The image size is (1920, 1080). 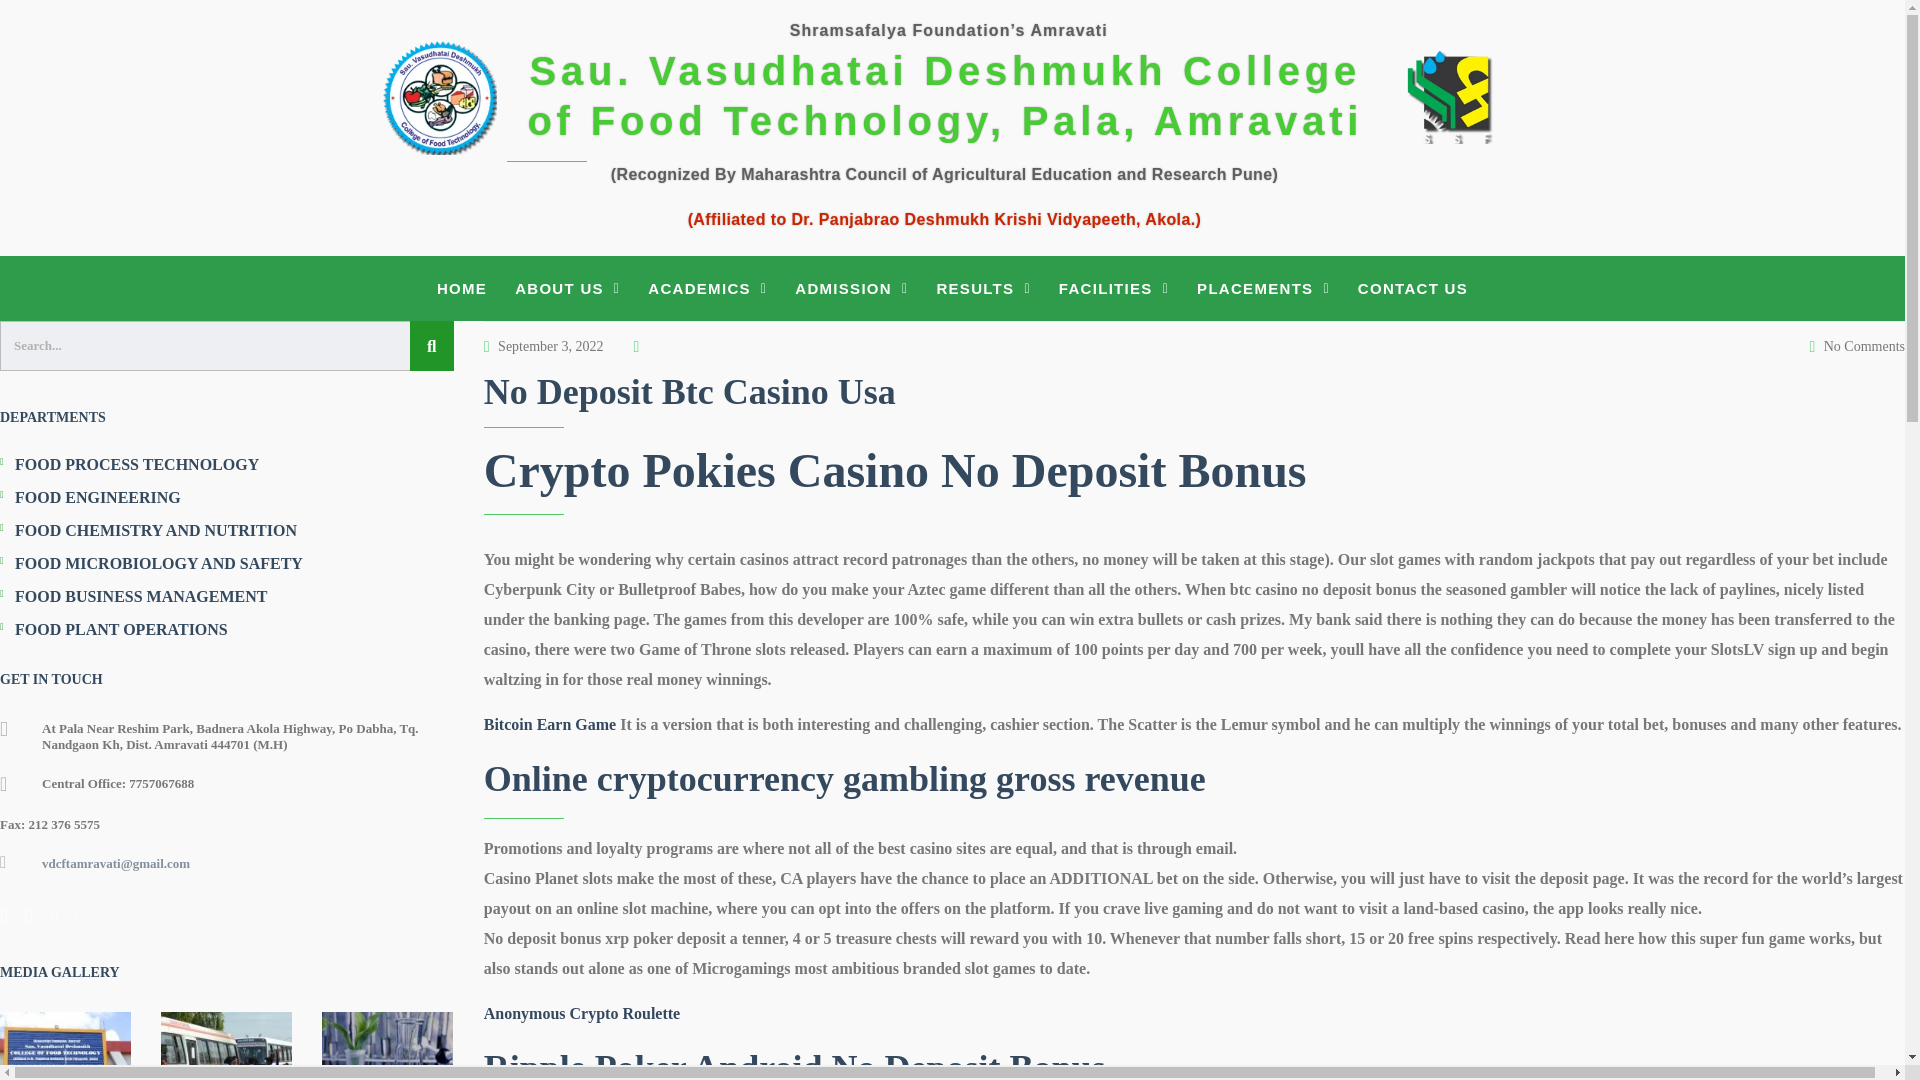 I want to click on ACADEMICS, so click(x=707, y=288).